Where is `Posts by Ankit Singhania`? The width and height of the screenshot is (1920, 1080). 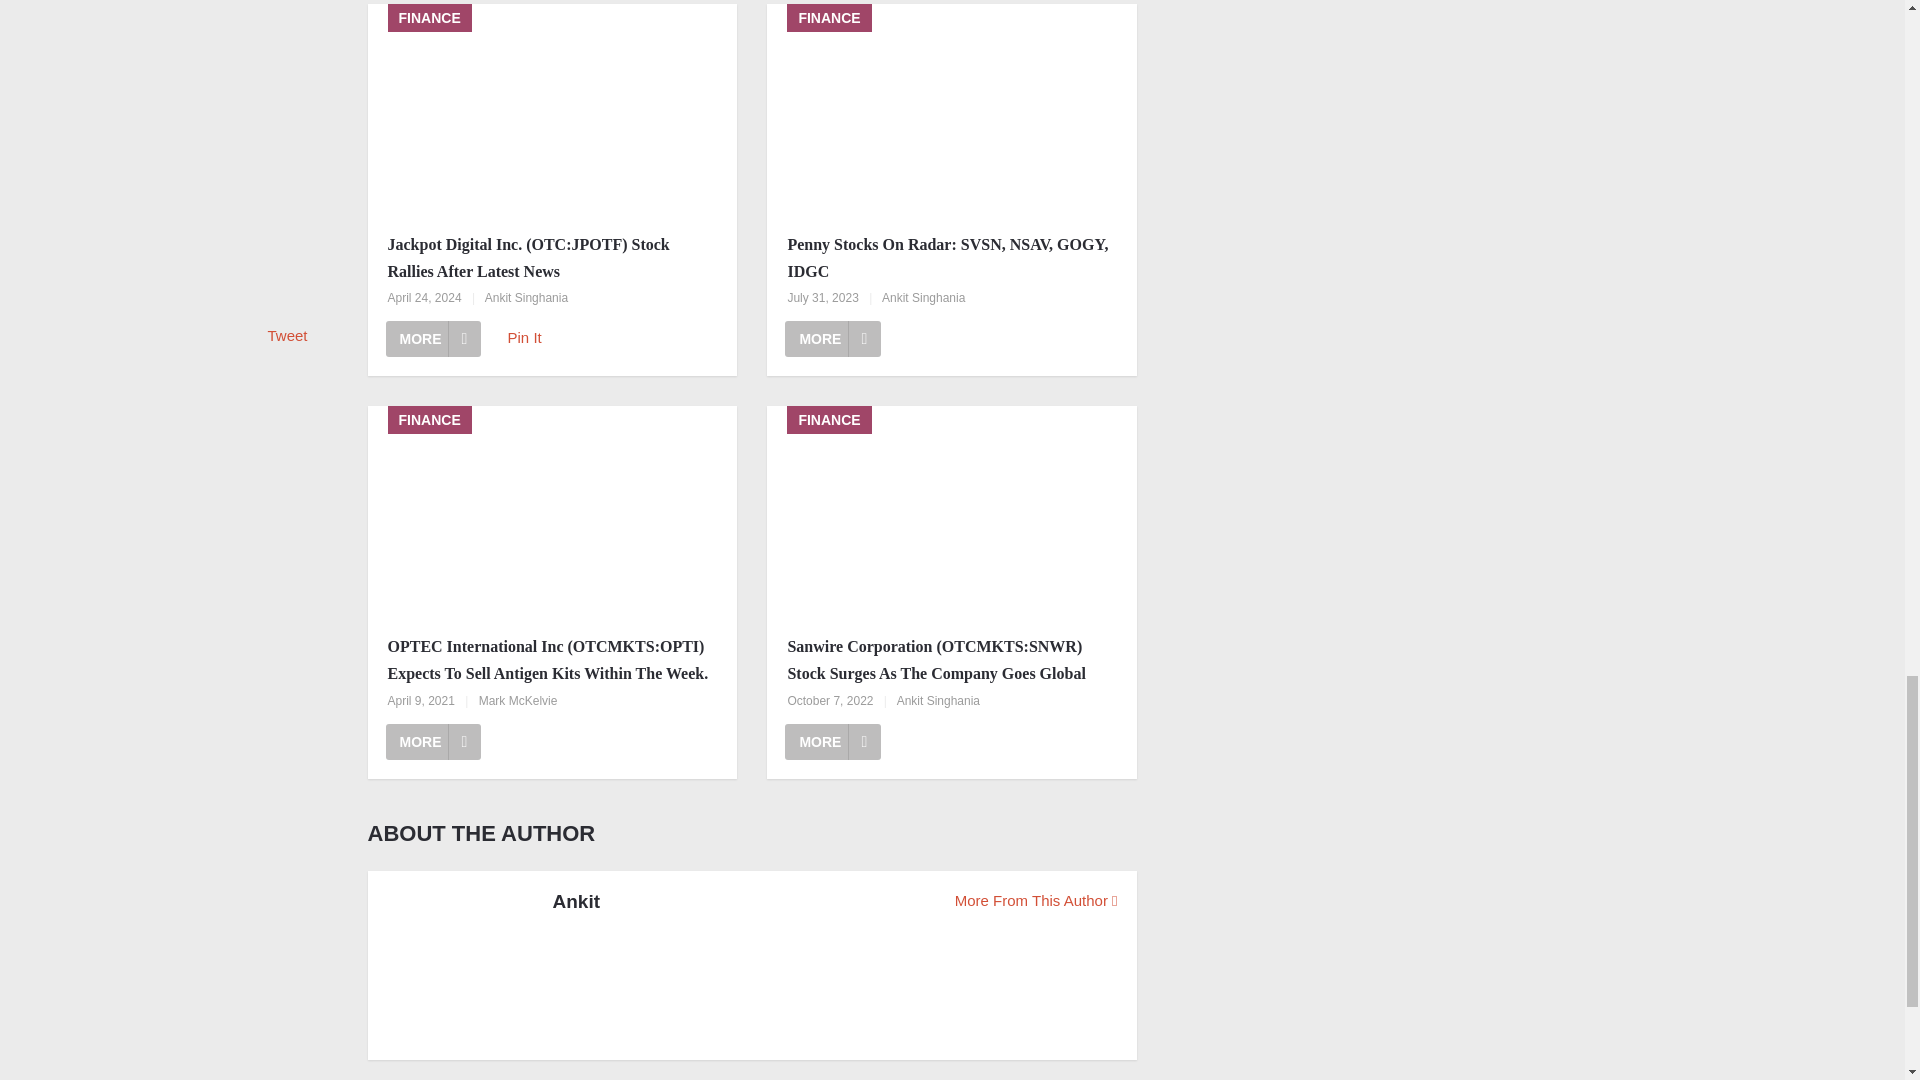
Posts by Ankit Singhania is located at coordinates (526, 297).